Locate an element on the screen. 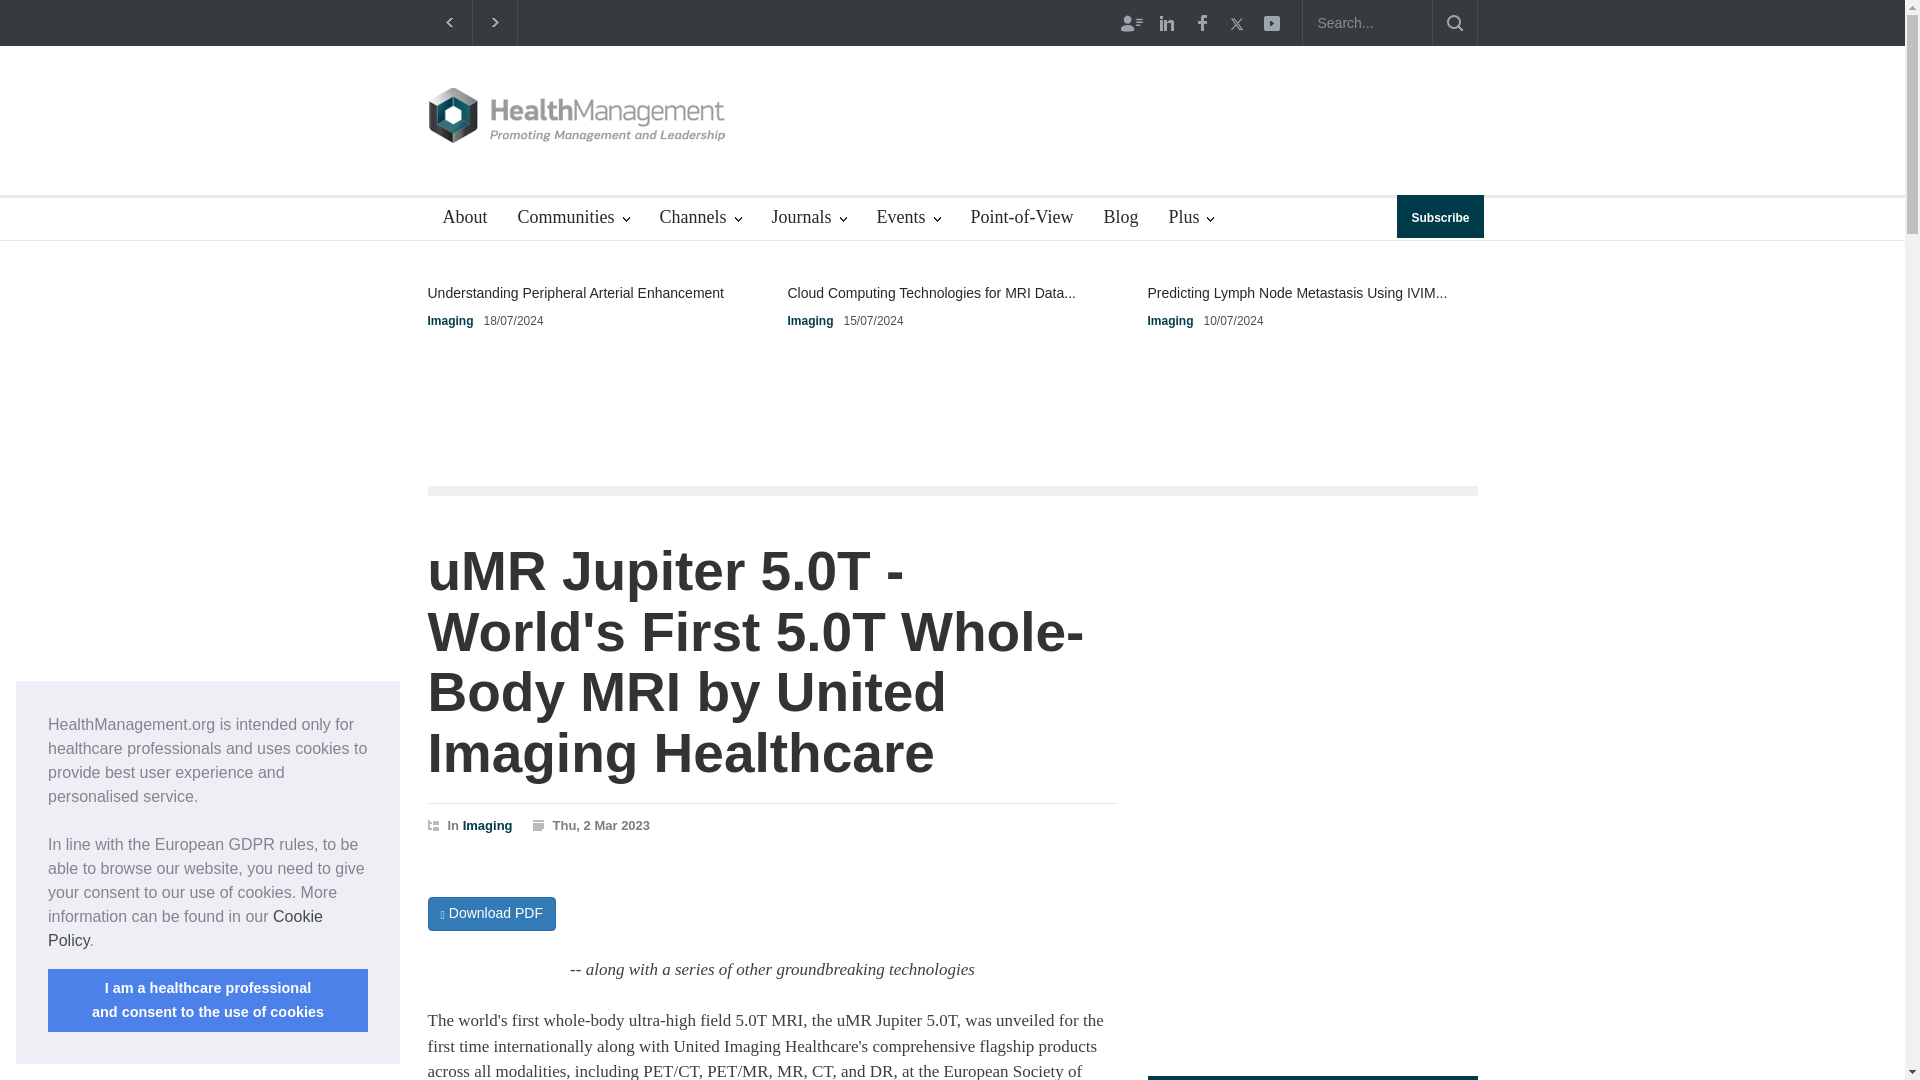 Image resolution: width=1920 pixels, height=1080 pixels. linkedin is located at coordinates (1167, 22).